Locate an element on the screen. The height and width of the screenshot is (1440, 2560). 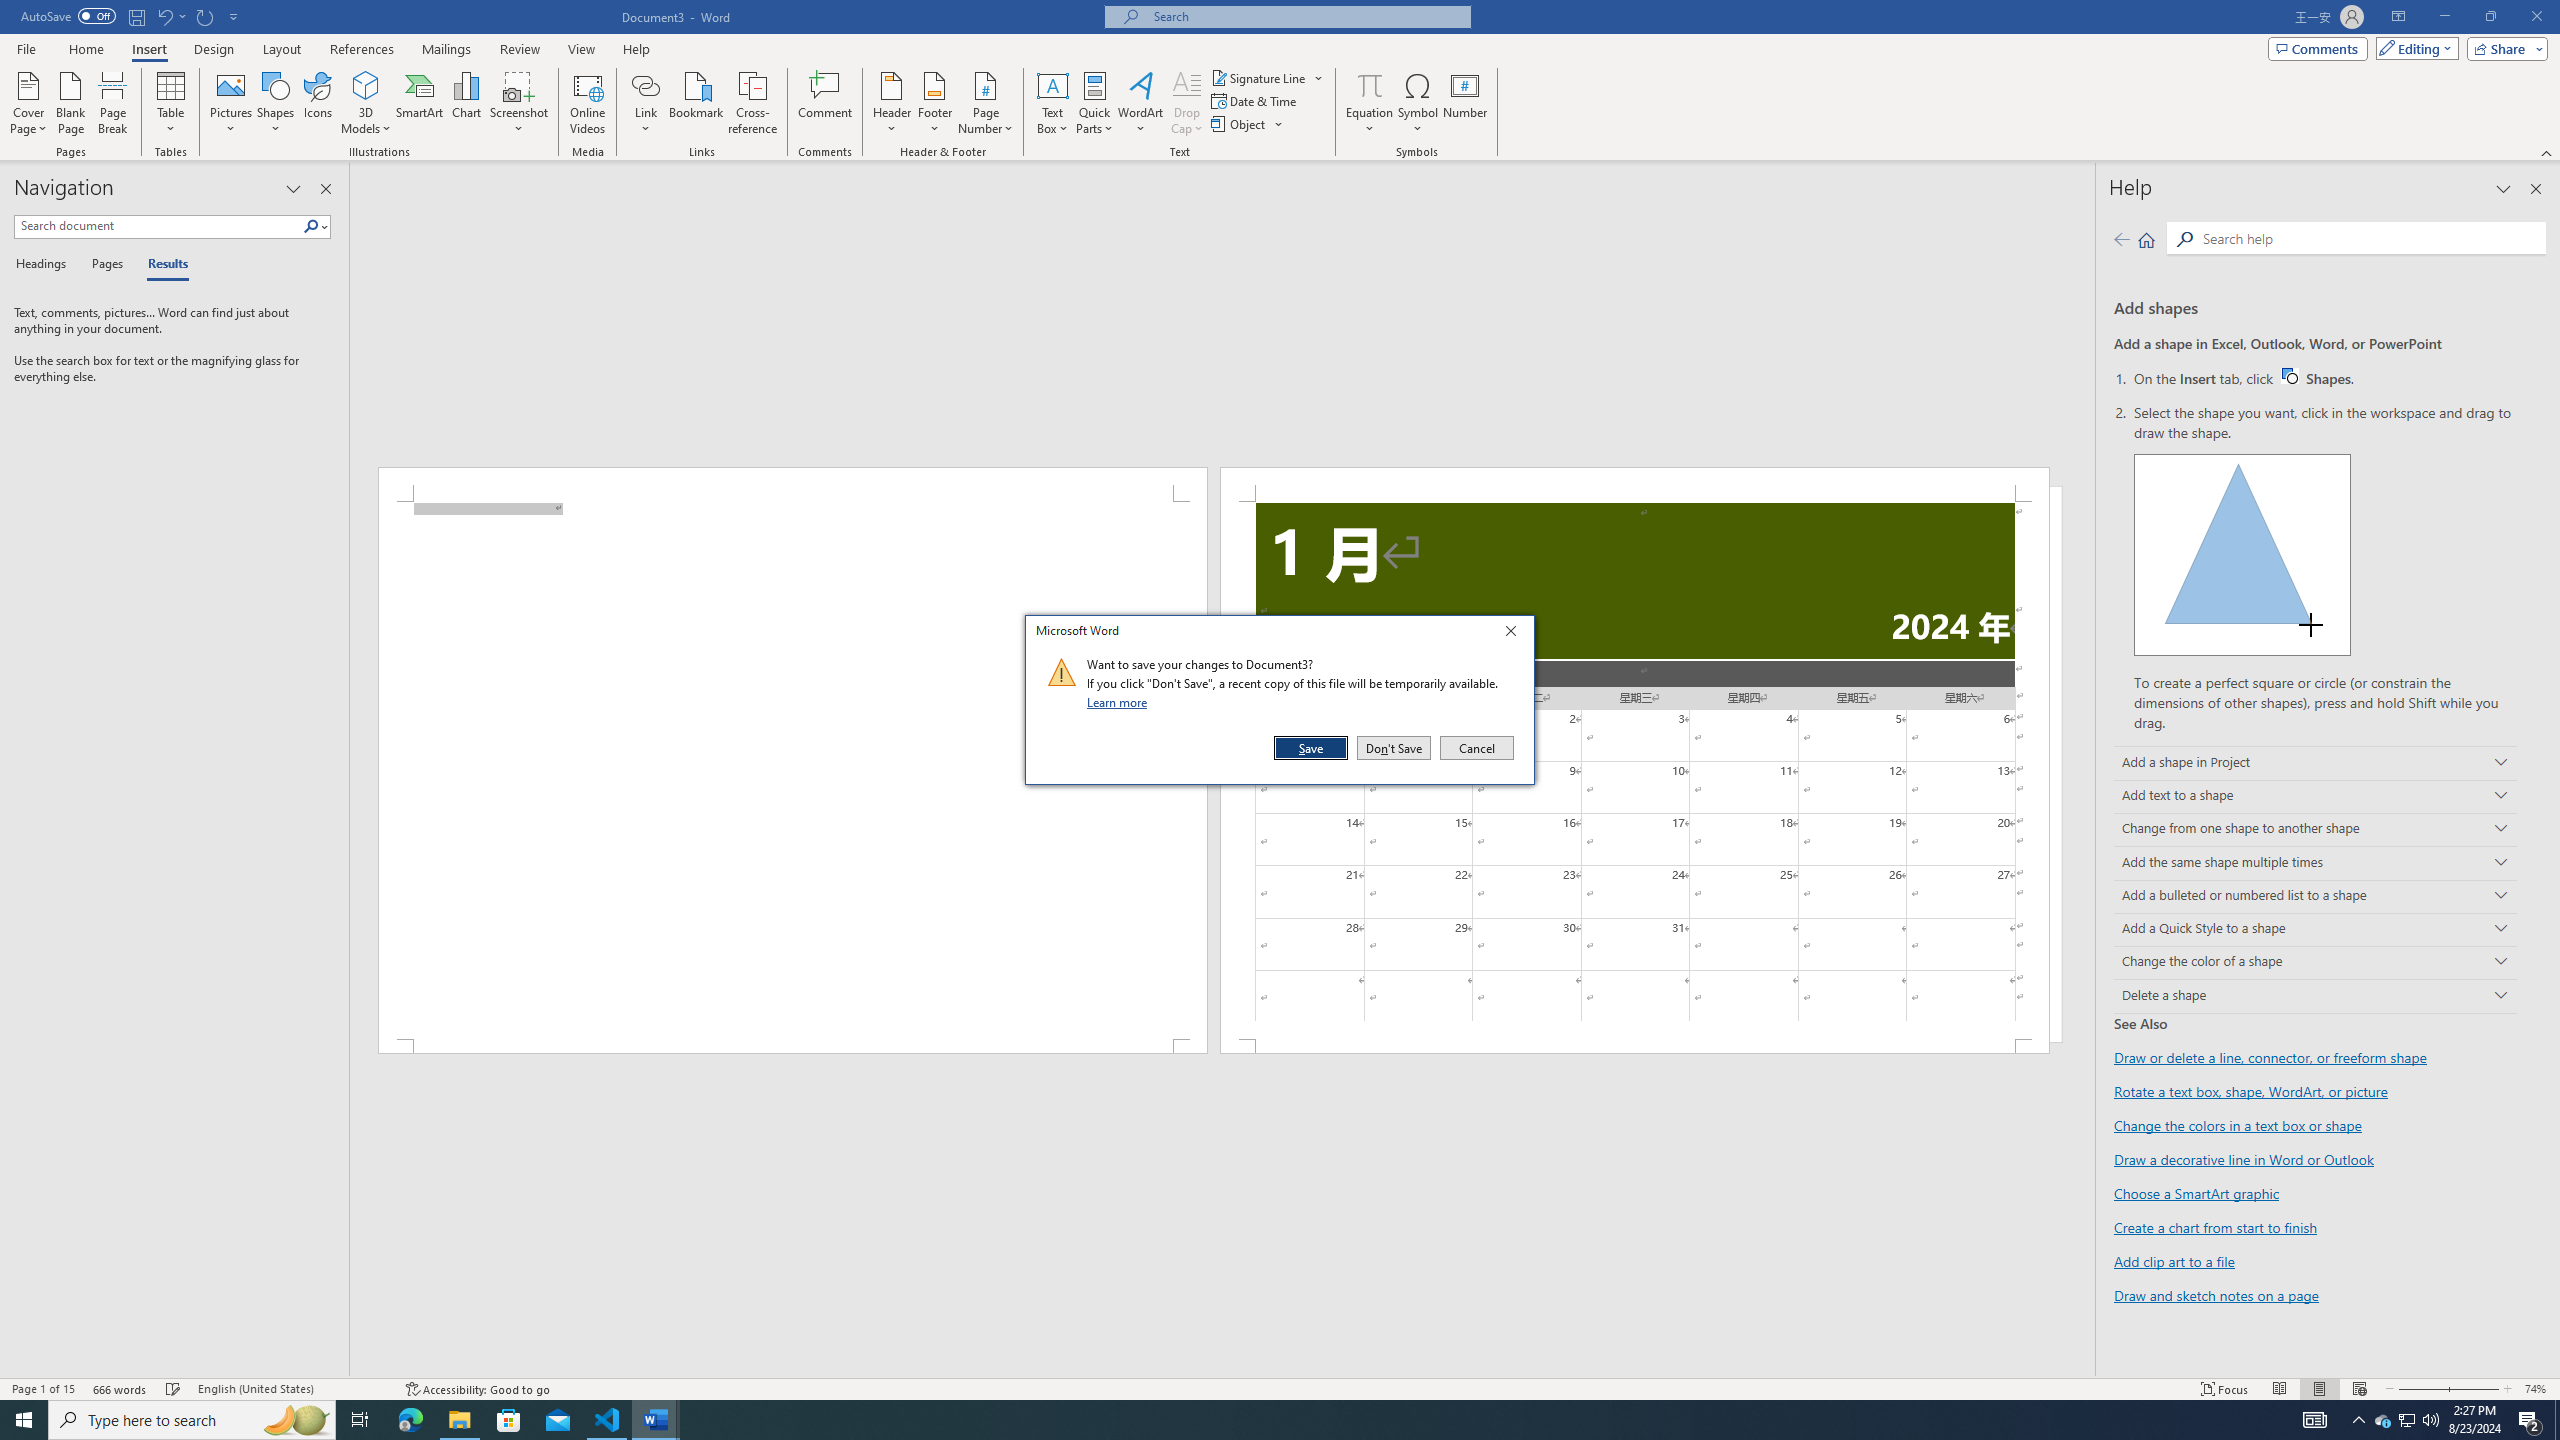
Close is located at coordinates (1516, 634).